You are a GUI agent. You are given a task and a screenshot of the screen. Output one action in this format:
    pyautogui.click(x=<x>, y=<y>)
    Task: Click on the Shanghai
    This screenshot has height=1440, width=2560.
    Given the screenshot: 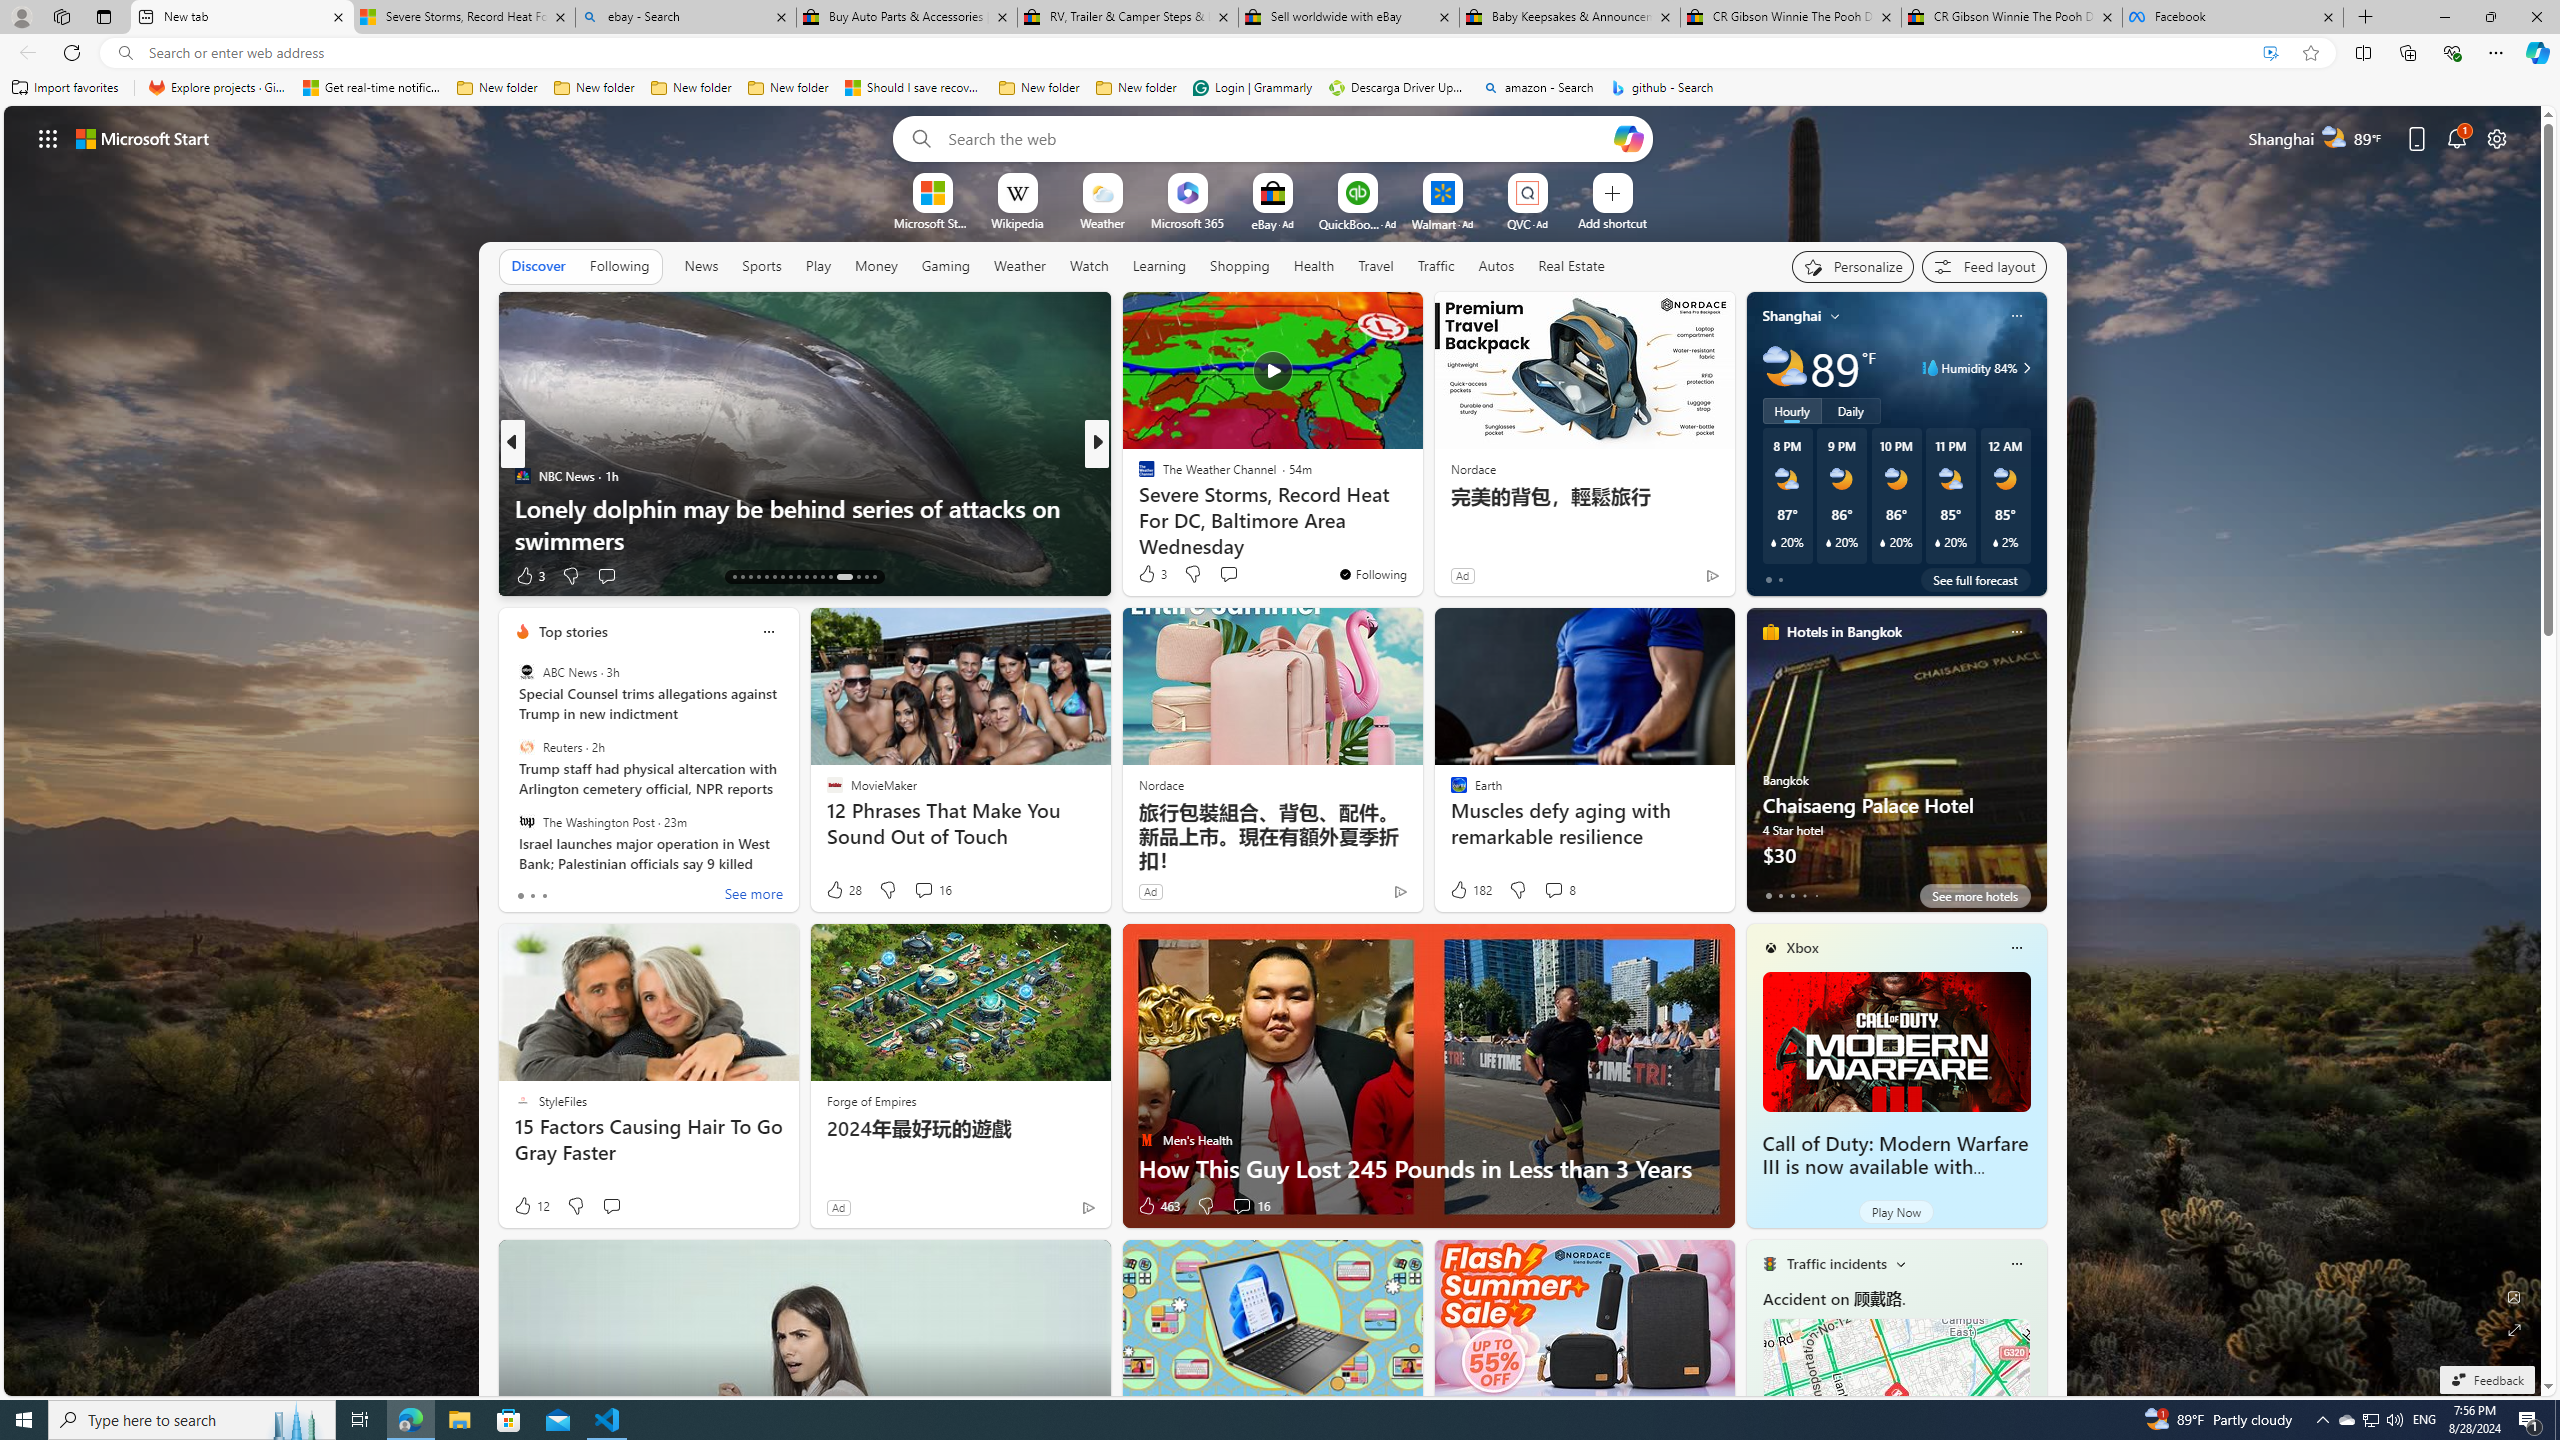 What is the action you would take?
    pyautogui.click(x=1792, y=316)
    